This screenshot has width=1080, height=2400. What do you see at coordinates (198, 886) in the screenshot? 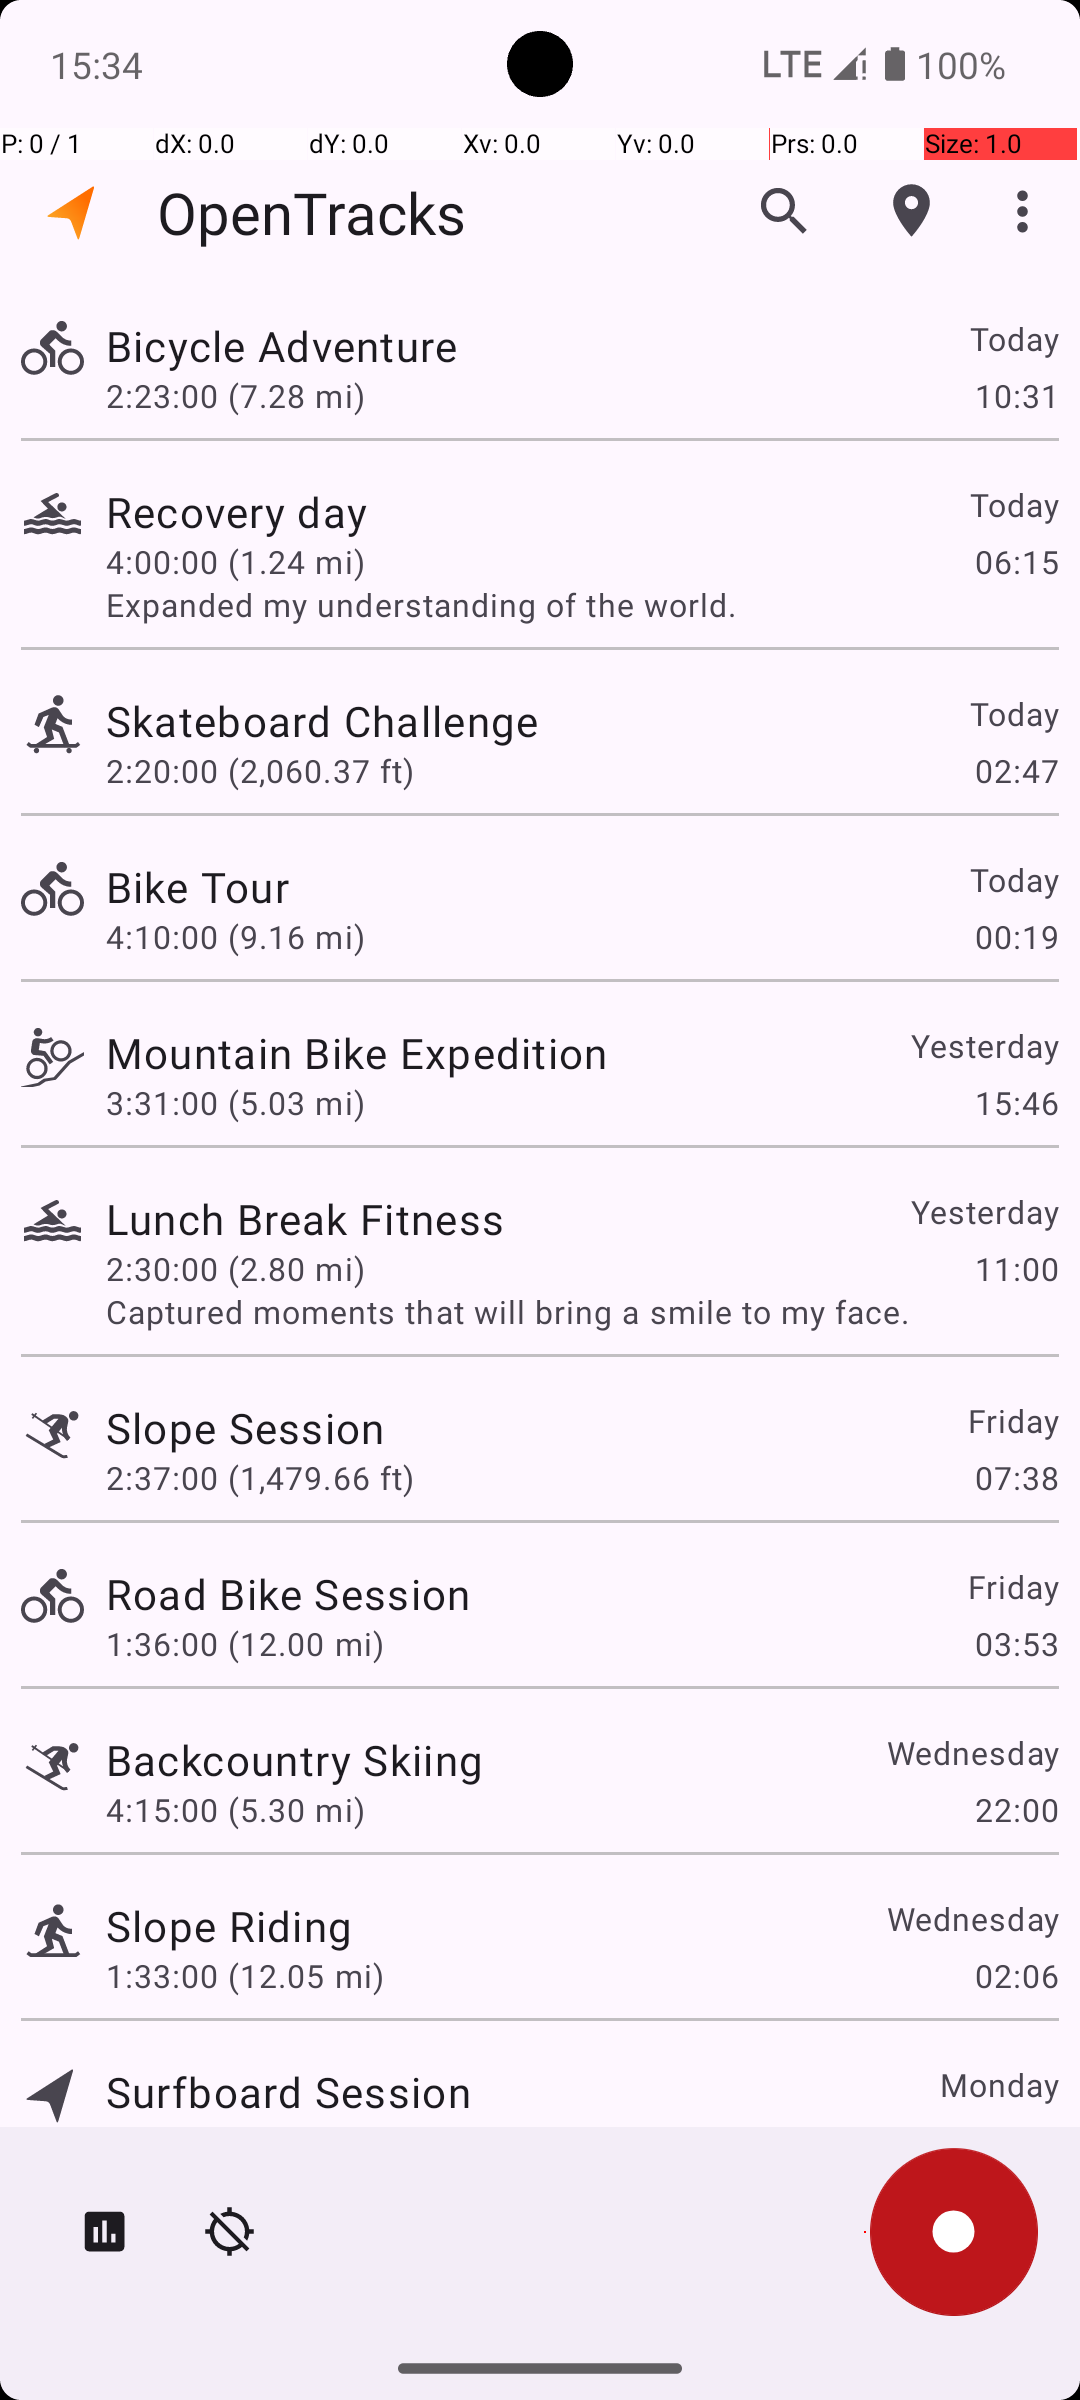
I see `Bike Tour` at bounding box center [198, 886].